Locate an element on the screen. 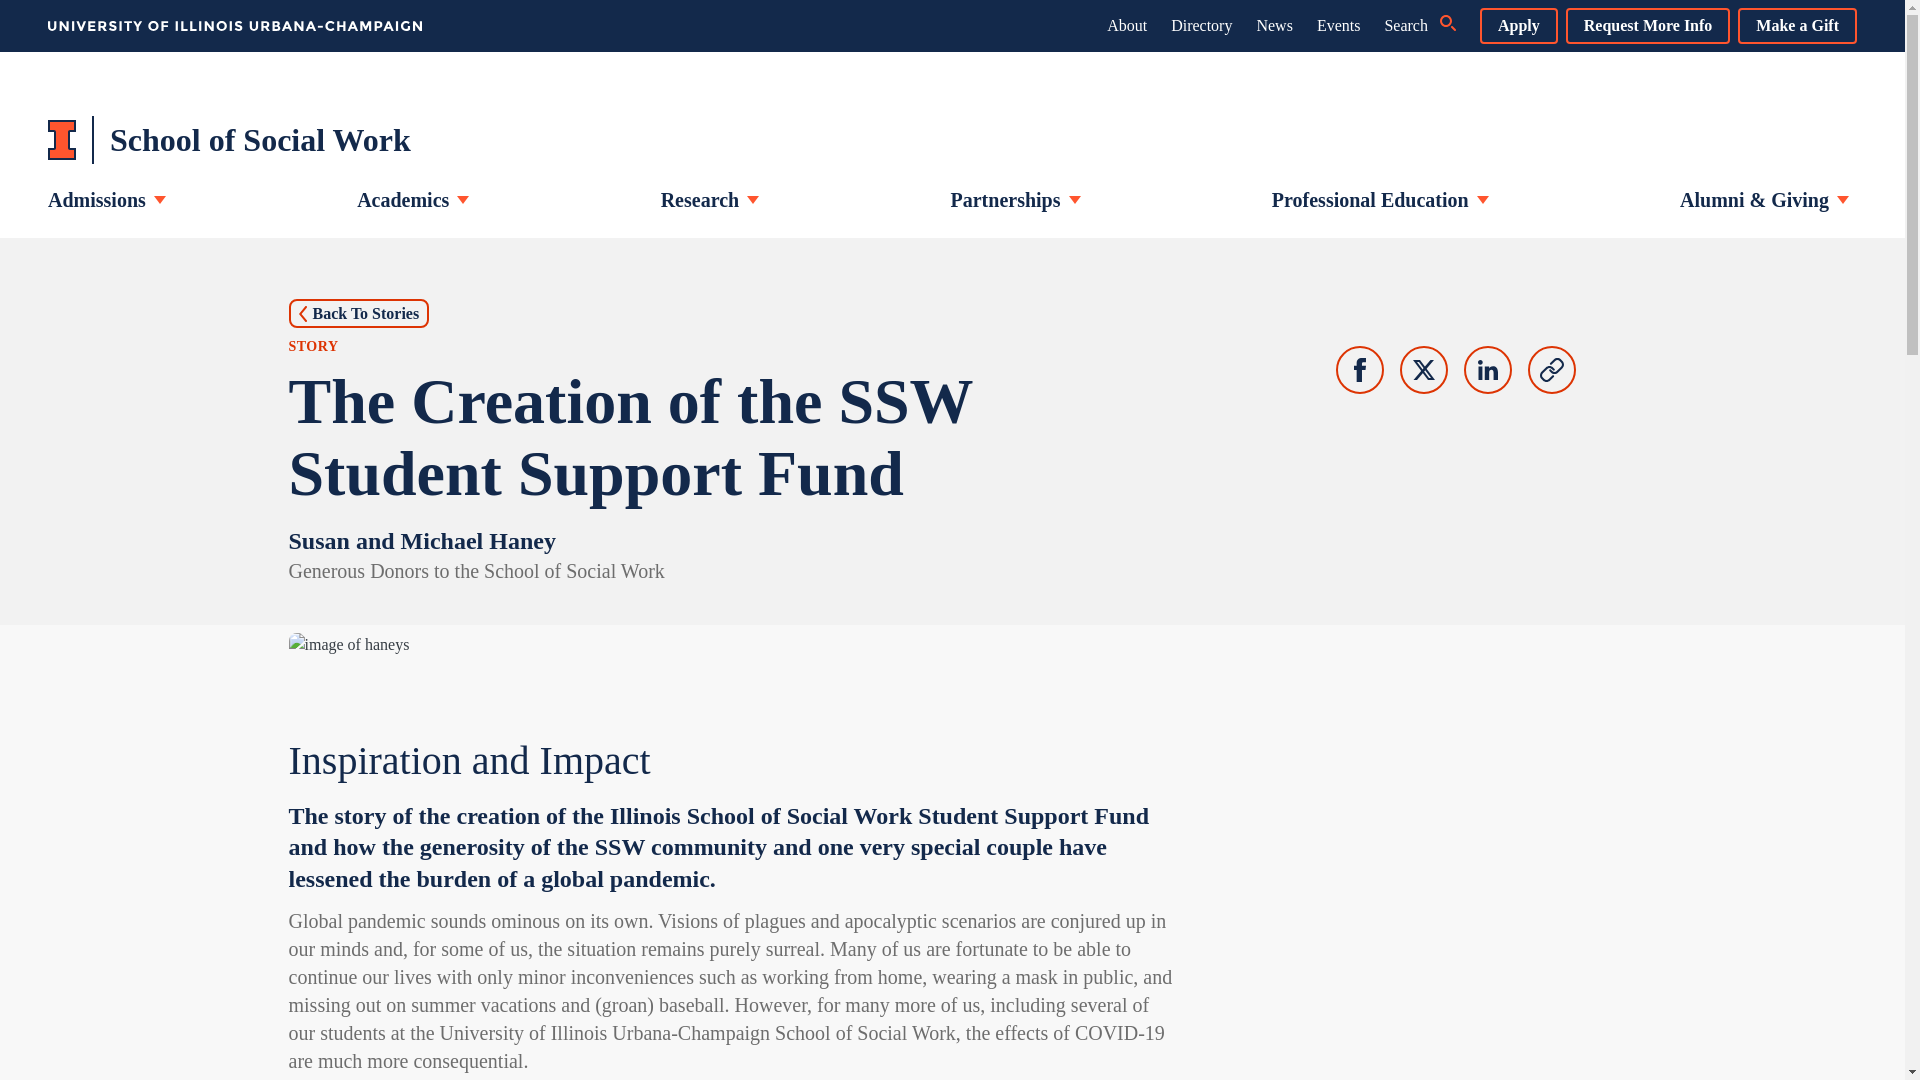 Image resolution: width=1920 pixels, height=1080 pixels. Academics is located at coordinates (412, 200).